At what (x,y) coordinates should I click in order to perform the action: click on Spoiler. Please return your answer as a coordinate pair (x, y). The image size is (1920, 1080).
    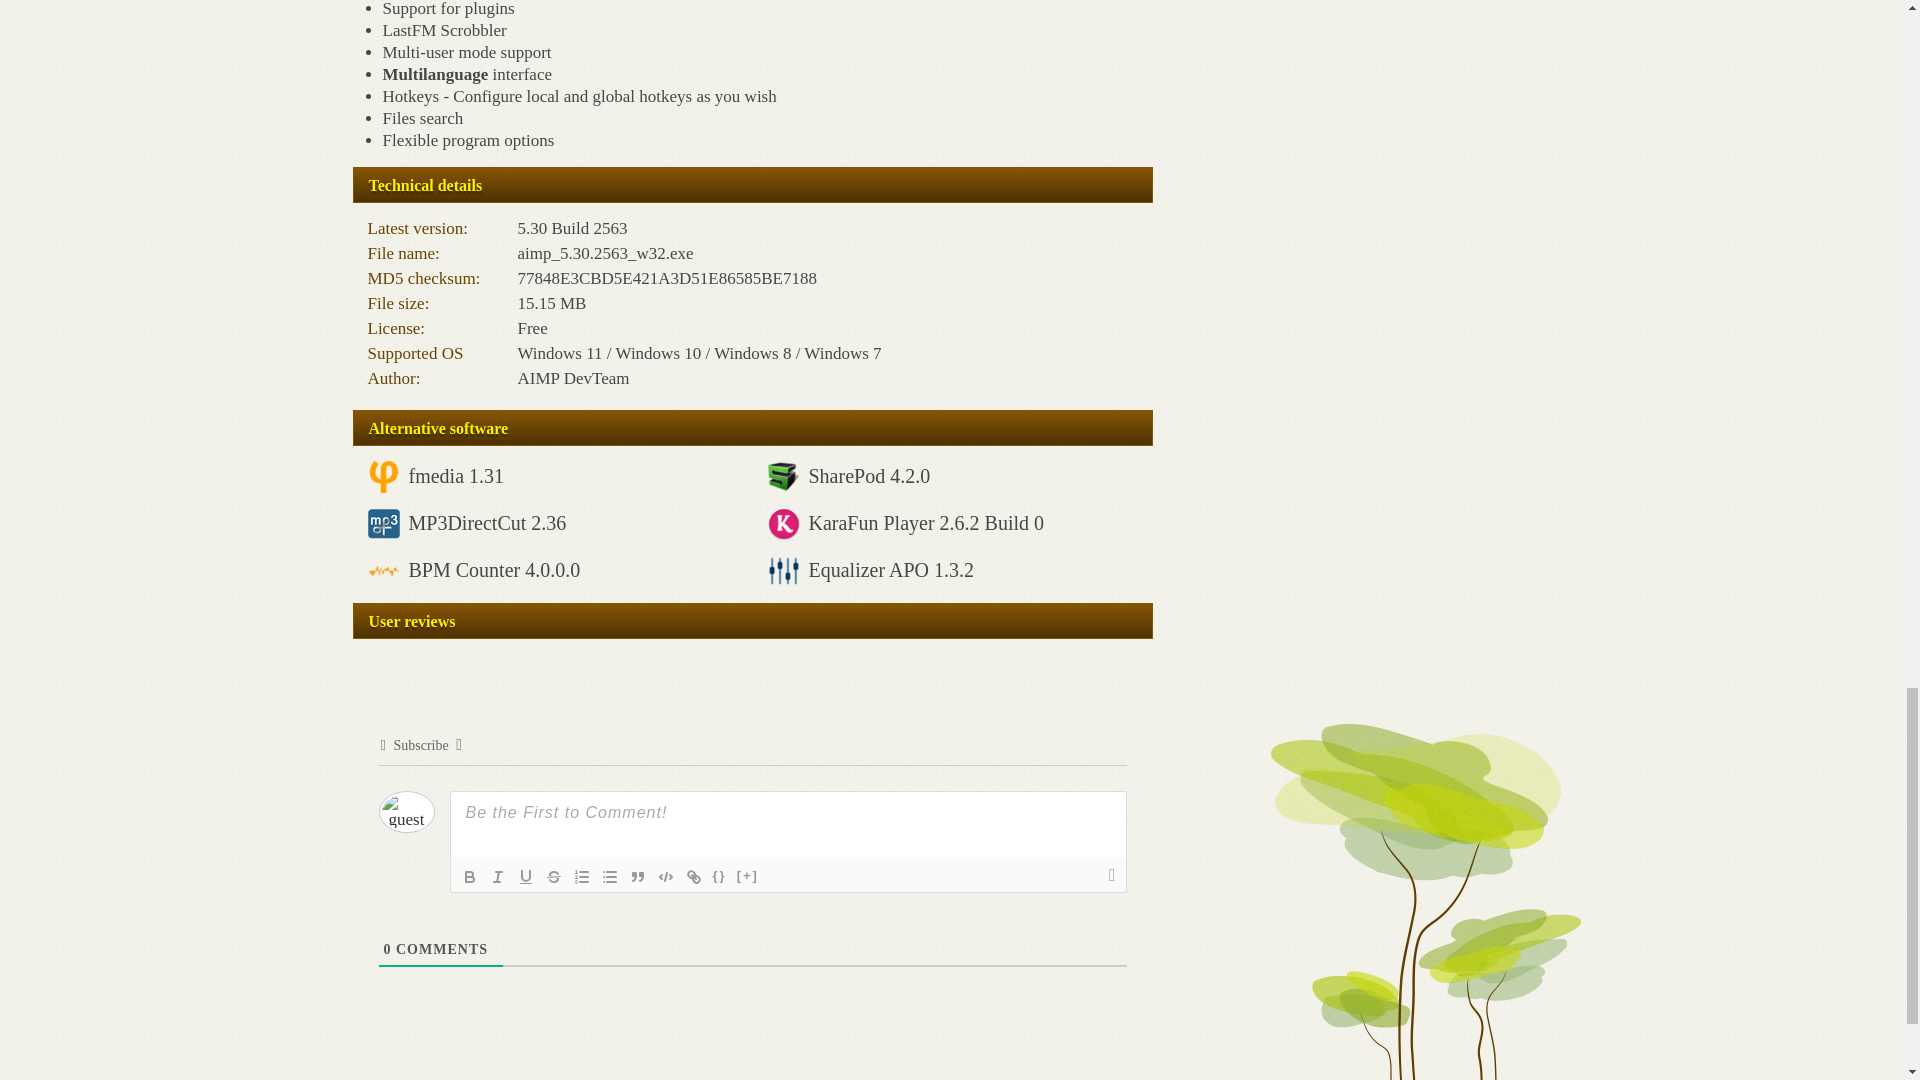
    Looking at the image, I should click on (748, 876).